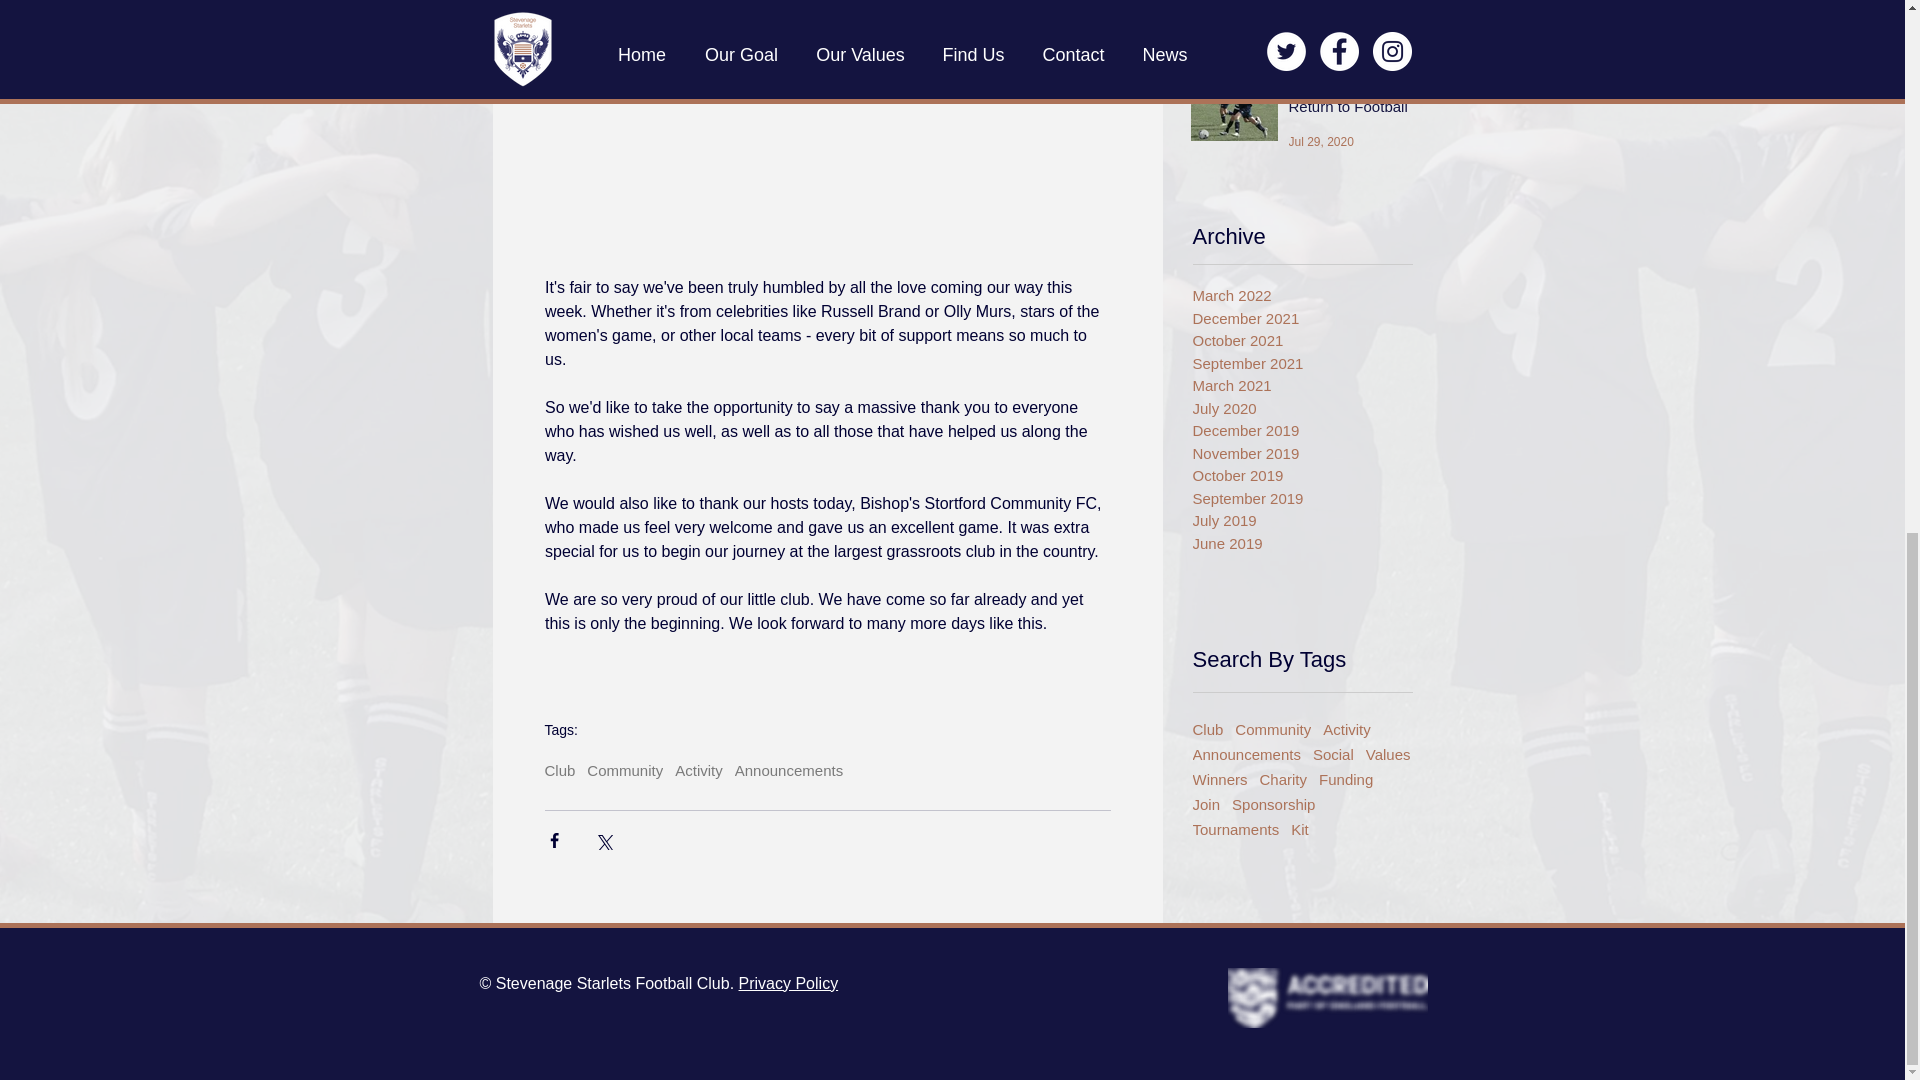 The image size is (1920, 1080). Describe the element at coordinates (1320, 27) in the screenshot. I see `Mar 1, 2021` at that location.